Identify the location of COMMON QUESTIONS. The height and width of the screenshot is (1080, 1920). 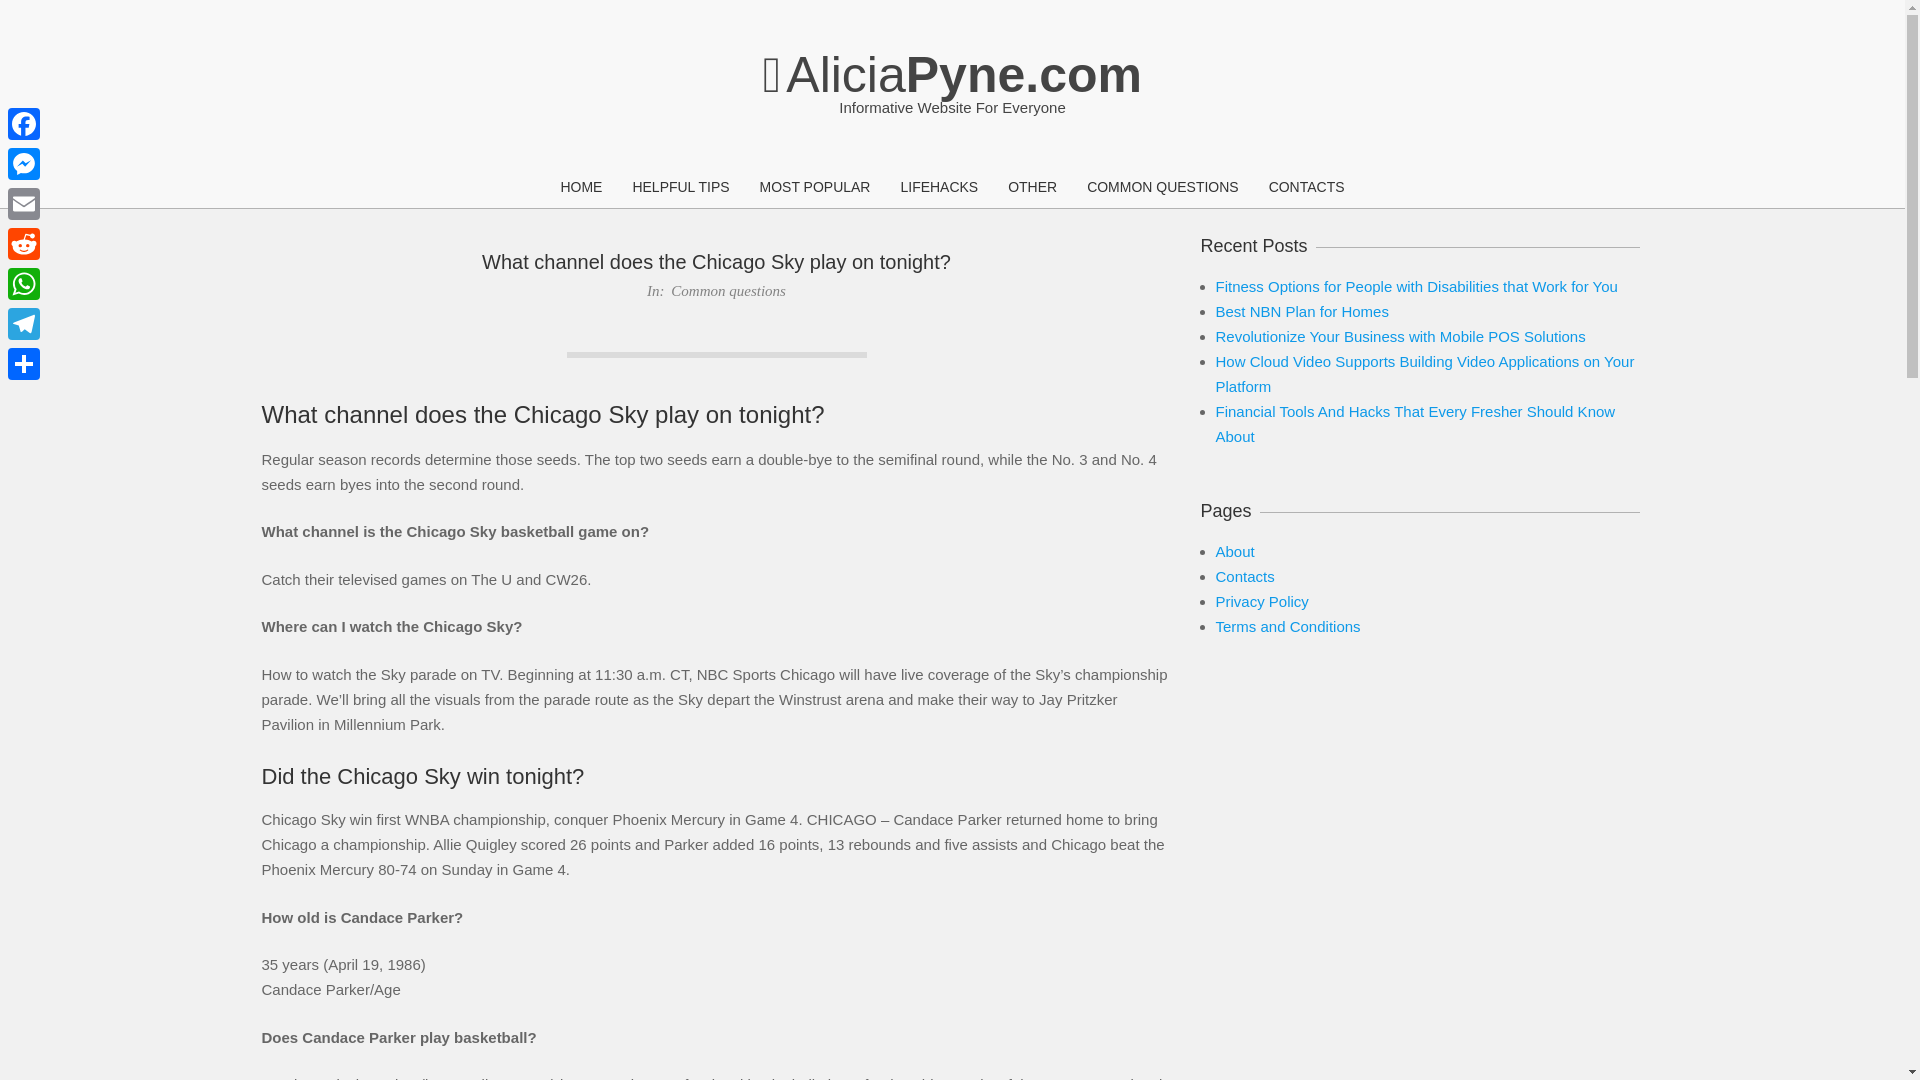
(1162, 188).